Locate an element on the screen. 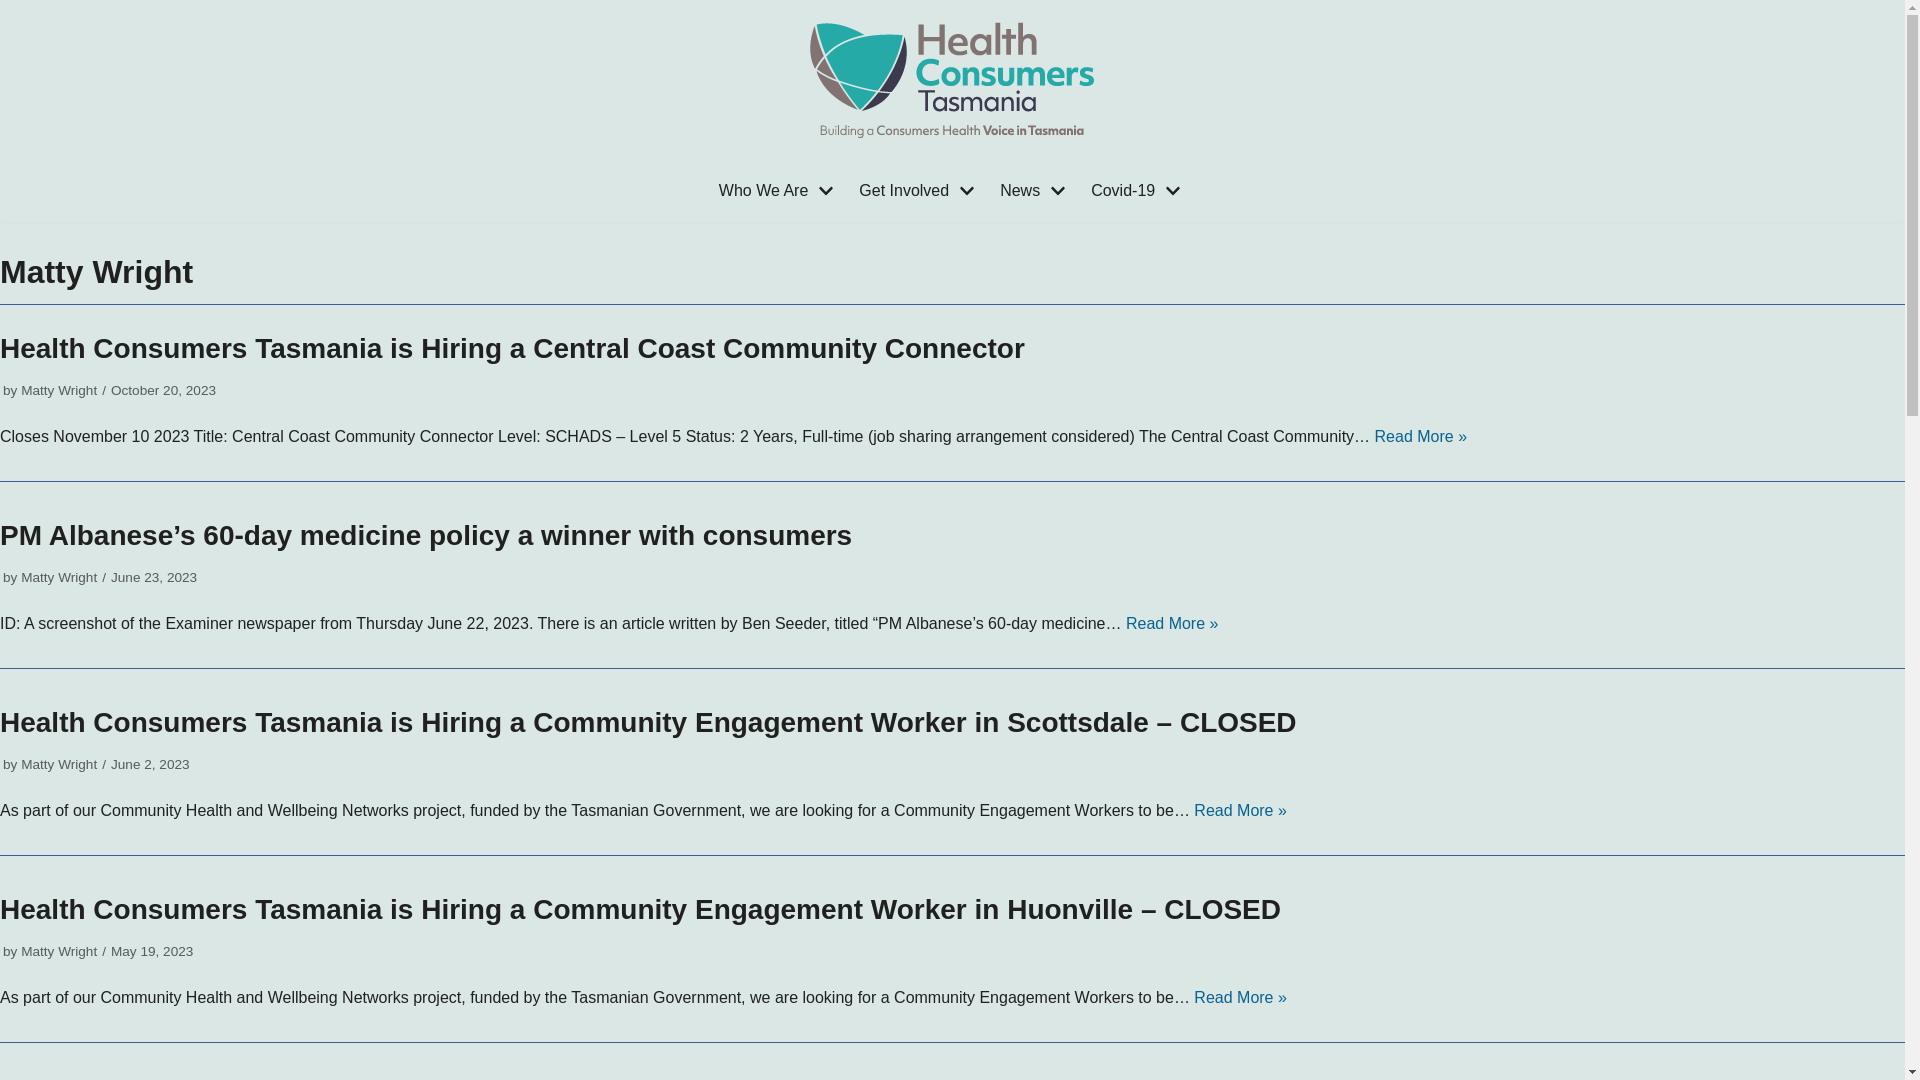 The height and width of the screenshot is (1080, 1920). Matty Wright is located at coordinates (59, 764).